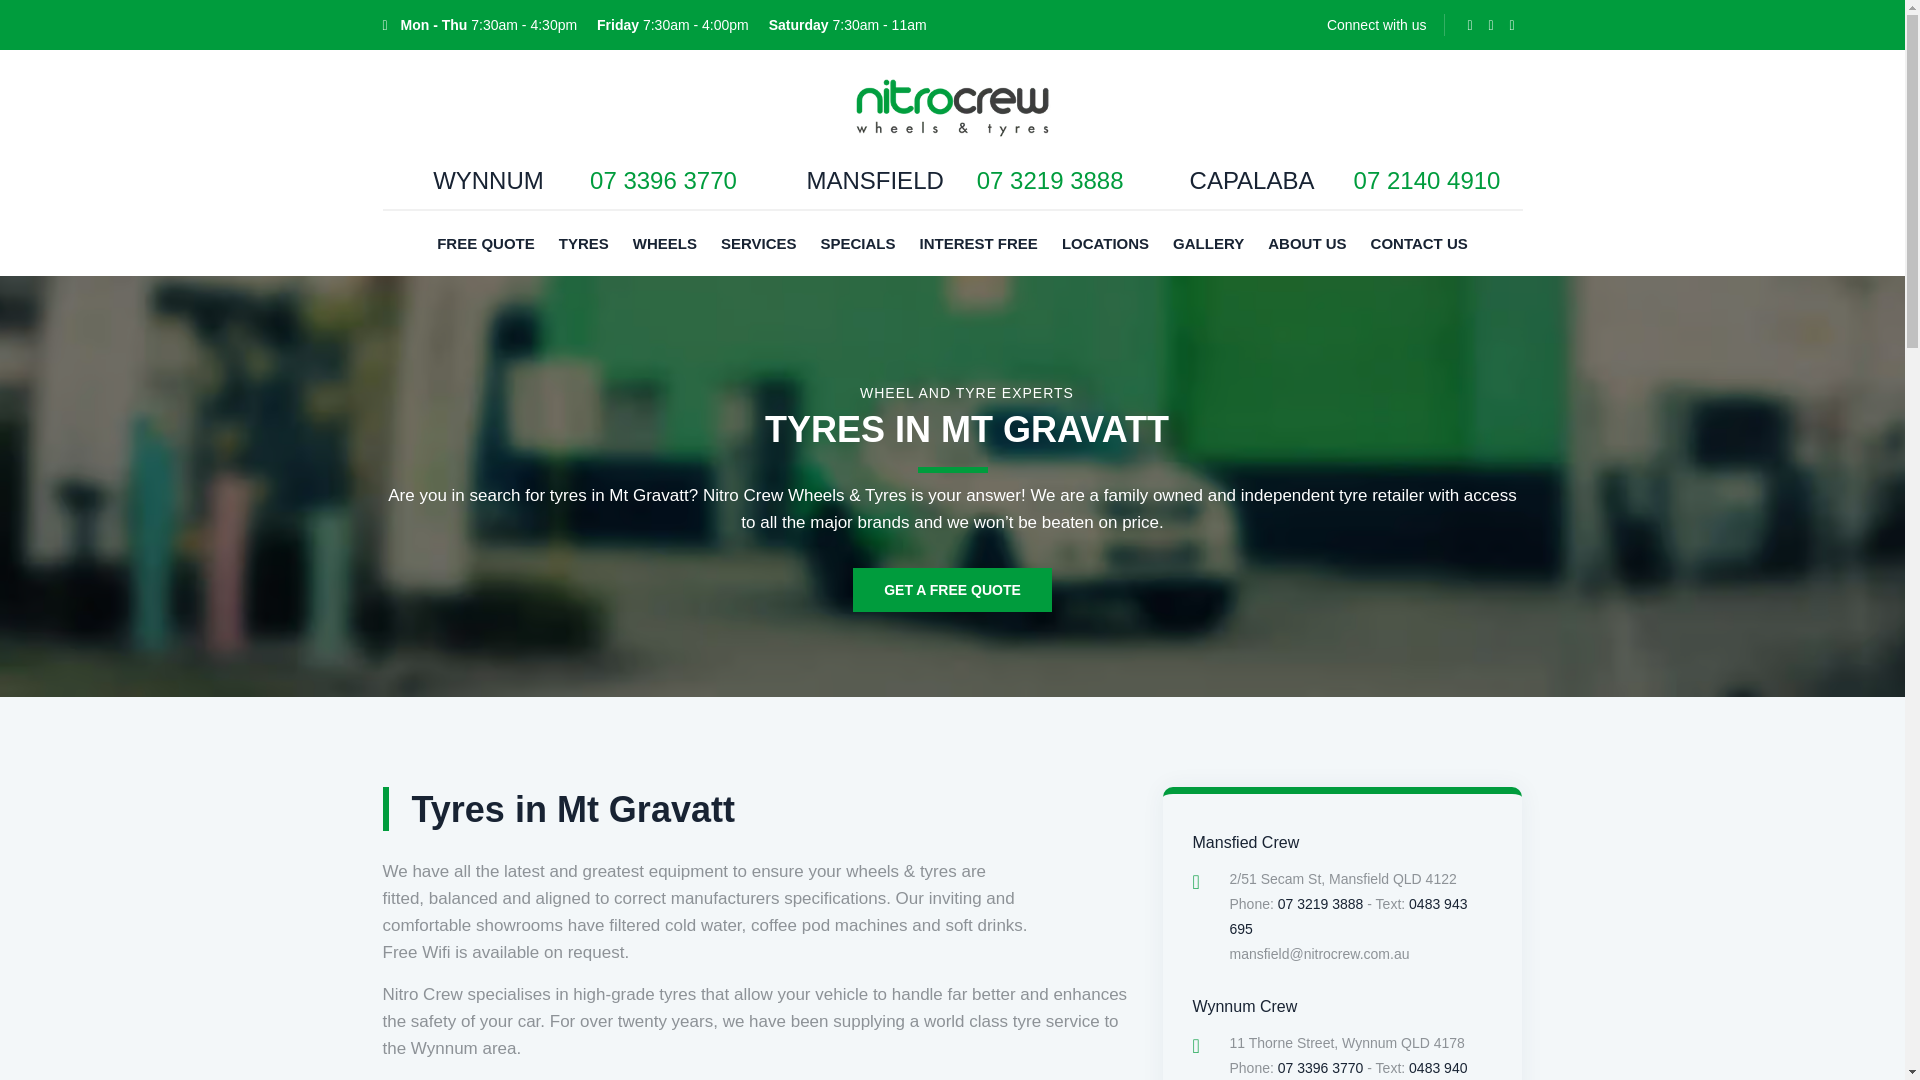  I want to click on SPECIALS, so click(952, 187).